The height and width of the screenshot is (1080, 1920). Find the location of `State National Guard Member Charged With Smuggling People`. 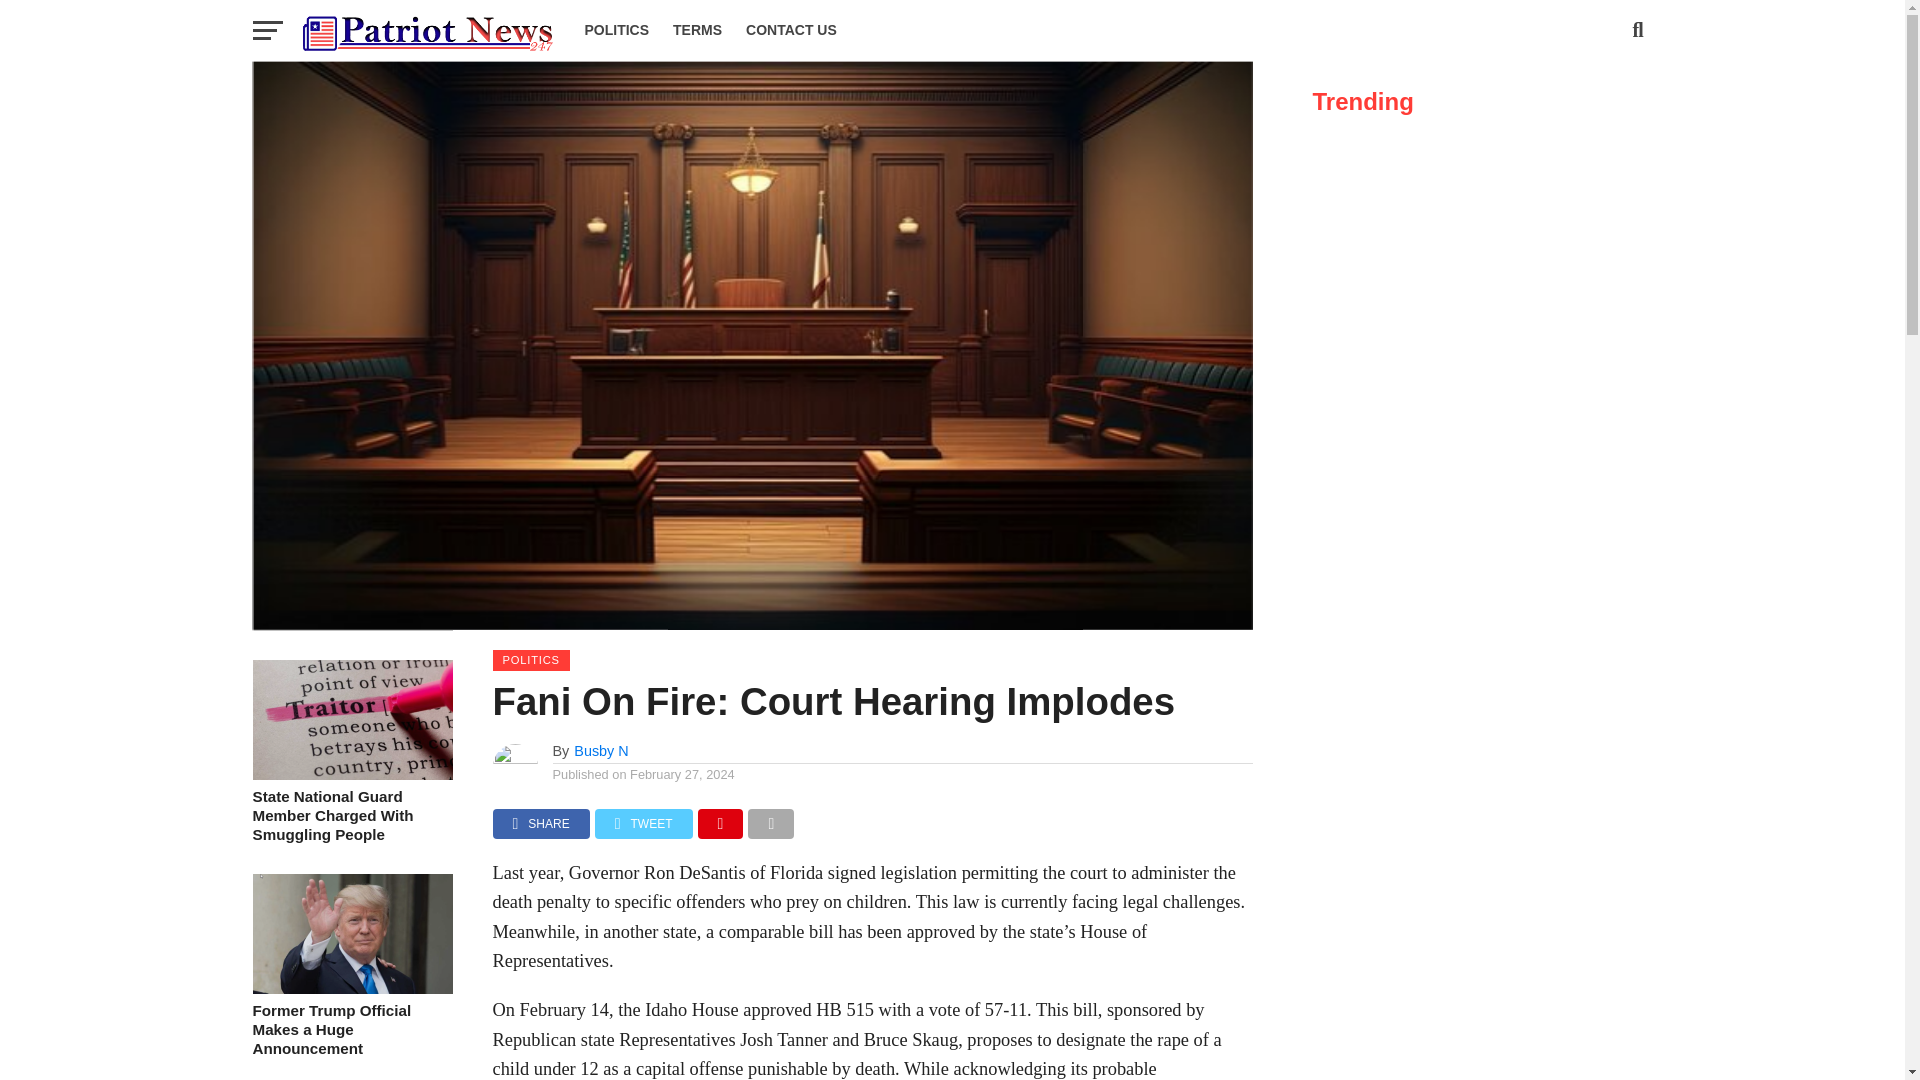

State National Guard Member Charged With Smuggling People is located at coordinates (351, 774).